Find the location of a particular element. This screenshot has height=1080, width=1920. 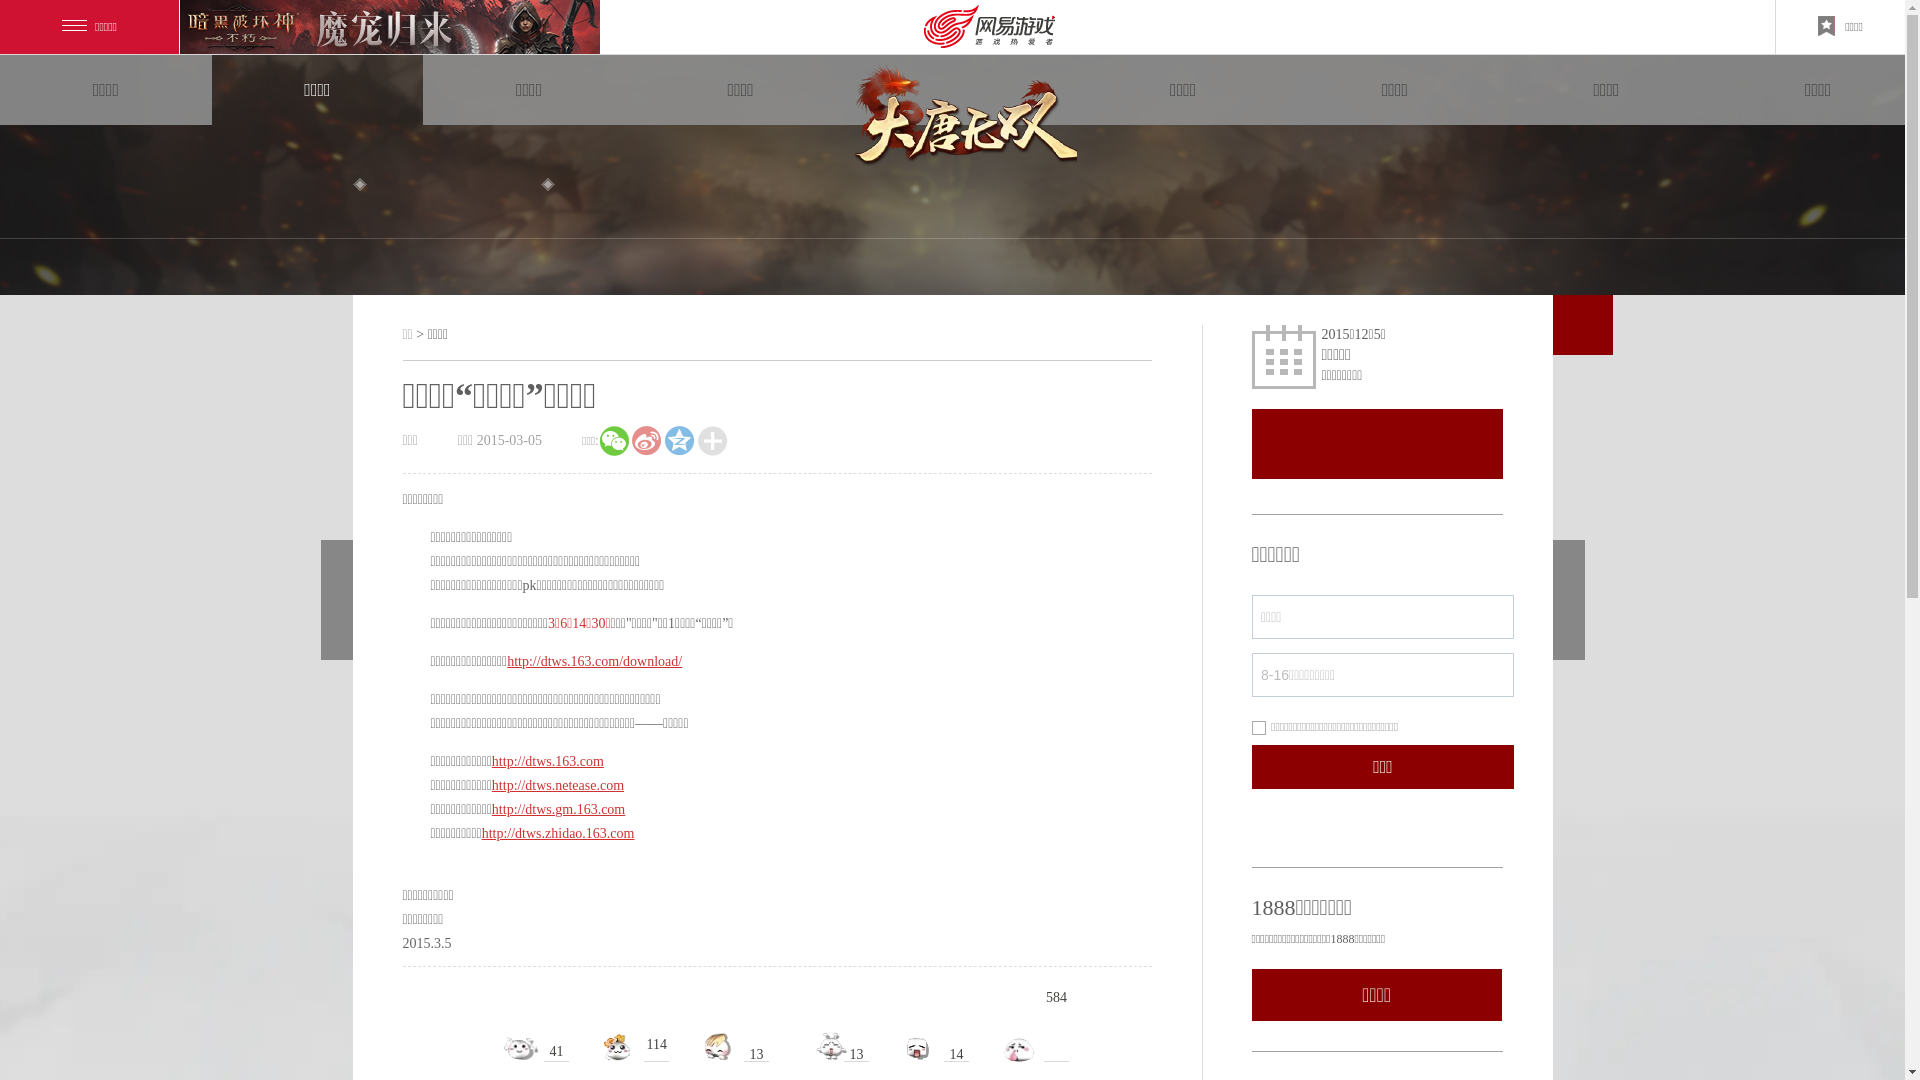

http://dtws.zhidao.163.com is located at coordinates (558, 834).